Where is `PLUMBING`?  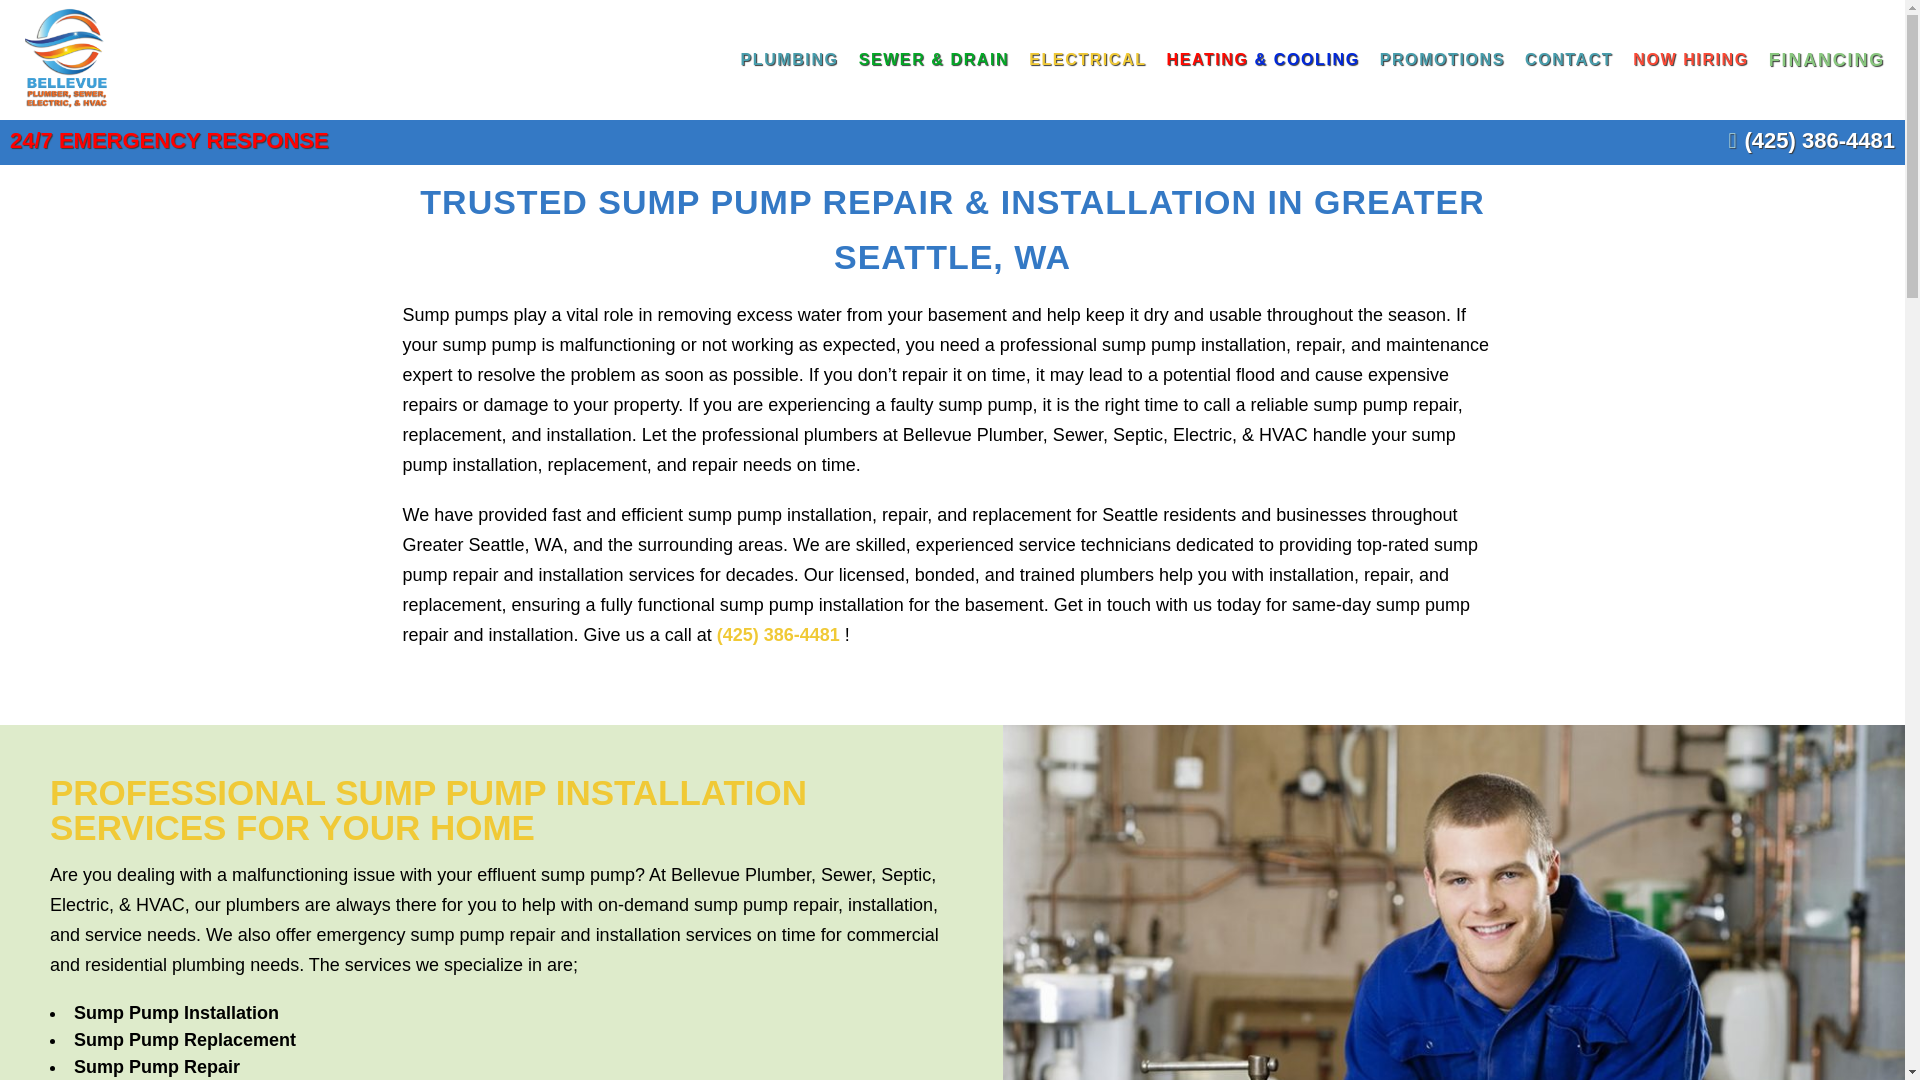 PLUMBING is located at coordinates (788, 60).